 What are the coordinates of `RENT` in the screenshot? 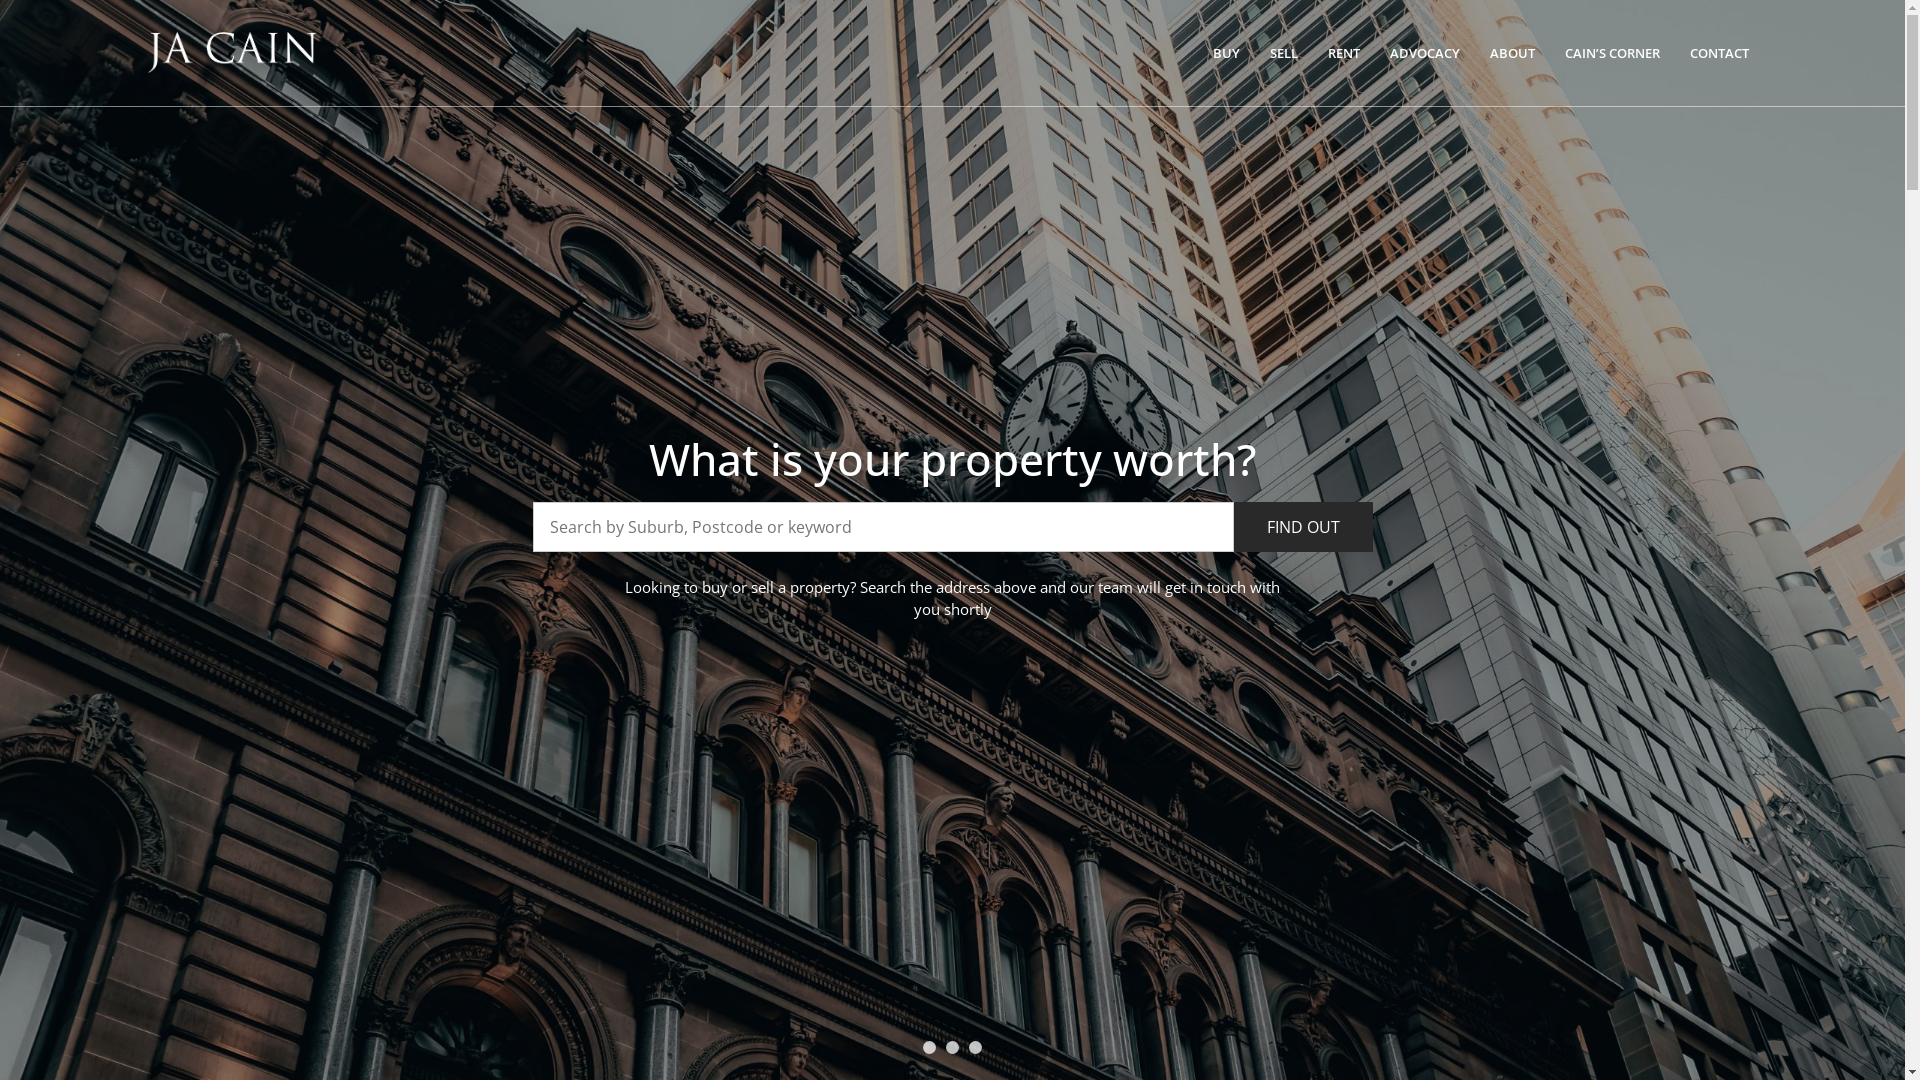 It's located at (1344, 53).